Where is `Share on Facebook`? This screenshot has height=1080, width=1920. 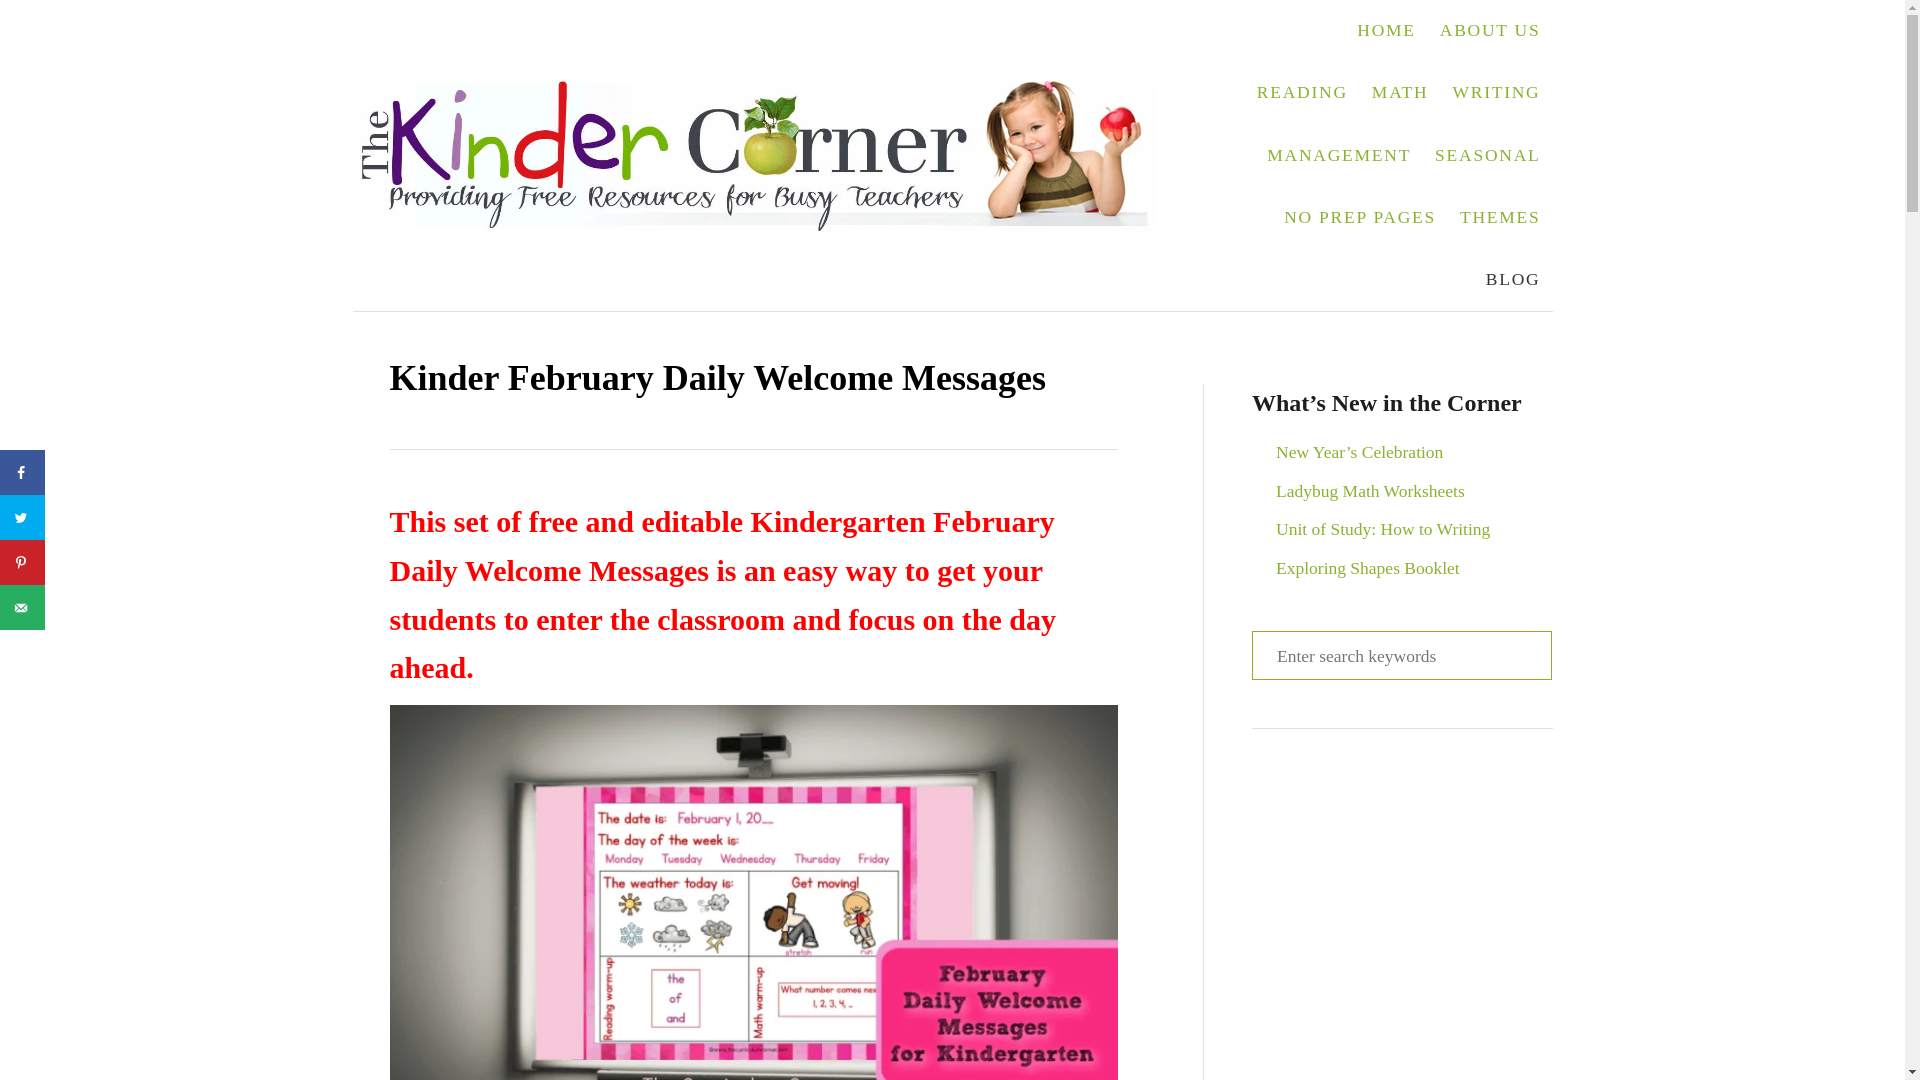
Share on Facebook is located at coordinates (22, 472).